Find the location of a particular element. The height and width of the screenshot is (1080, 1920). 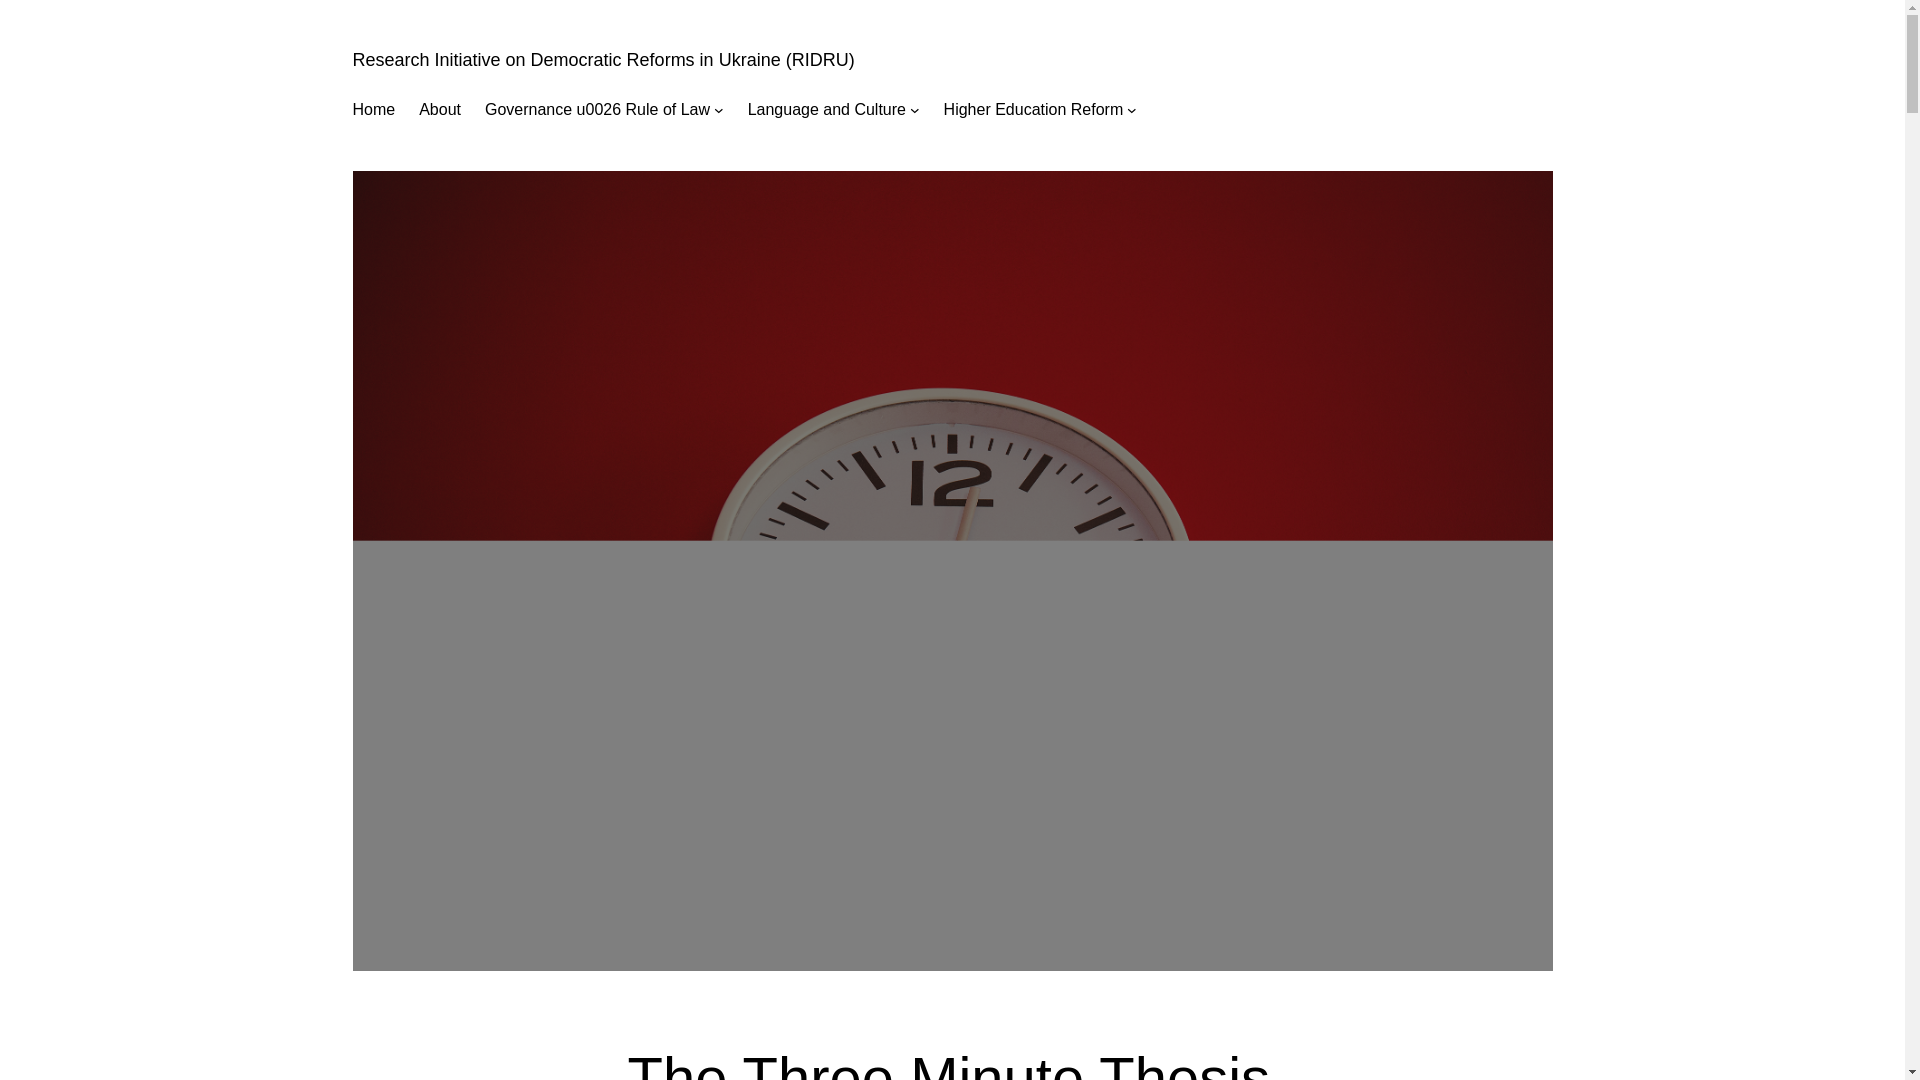

About is located at coordinates (439, 110).